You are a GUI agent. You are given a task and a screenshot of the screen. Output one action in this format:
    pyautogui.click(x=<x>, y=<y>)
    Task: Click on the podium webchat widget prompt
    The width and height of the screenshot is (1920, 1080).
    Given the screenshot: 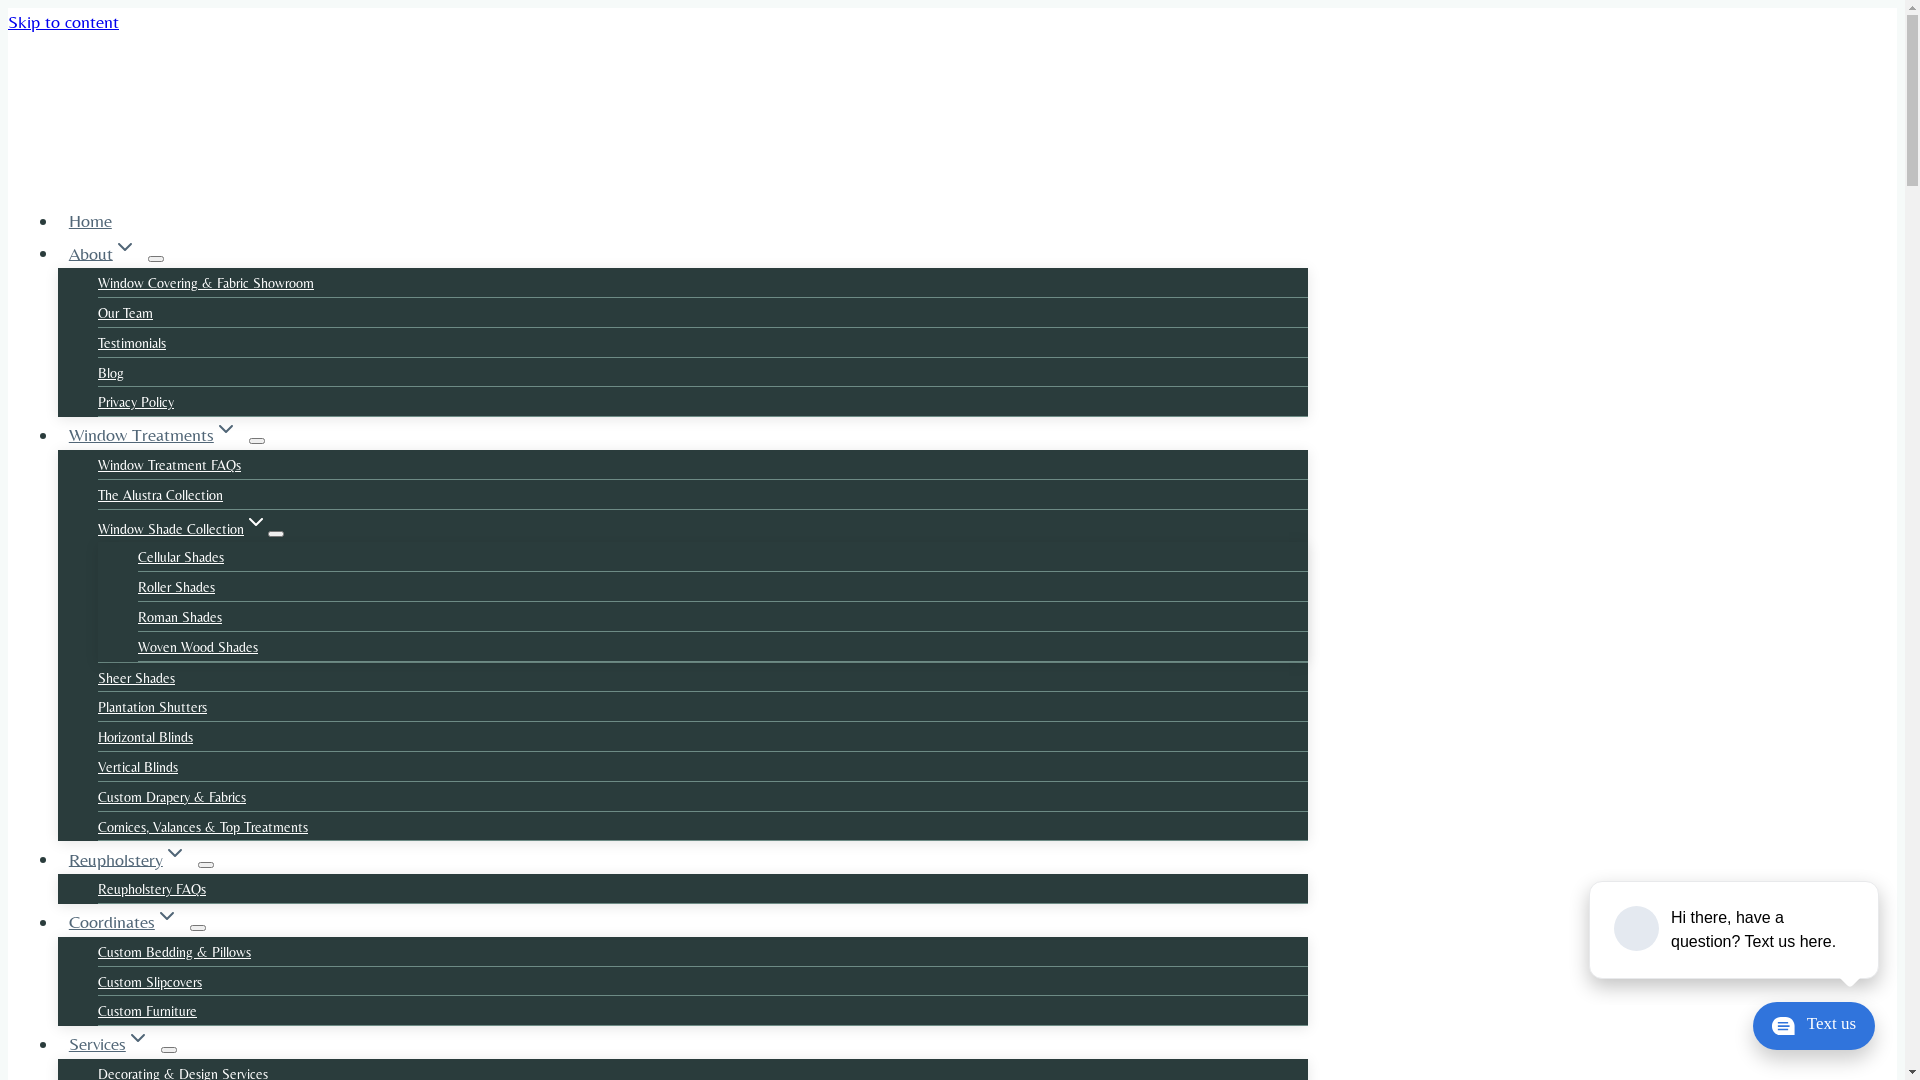 What is the action you would take?
    pyautogui.click(x=1735, y=930)
    